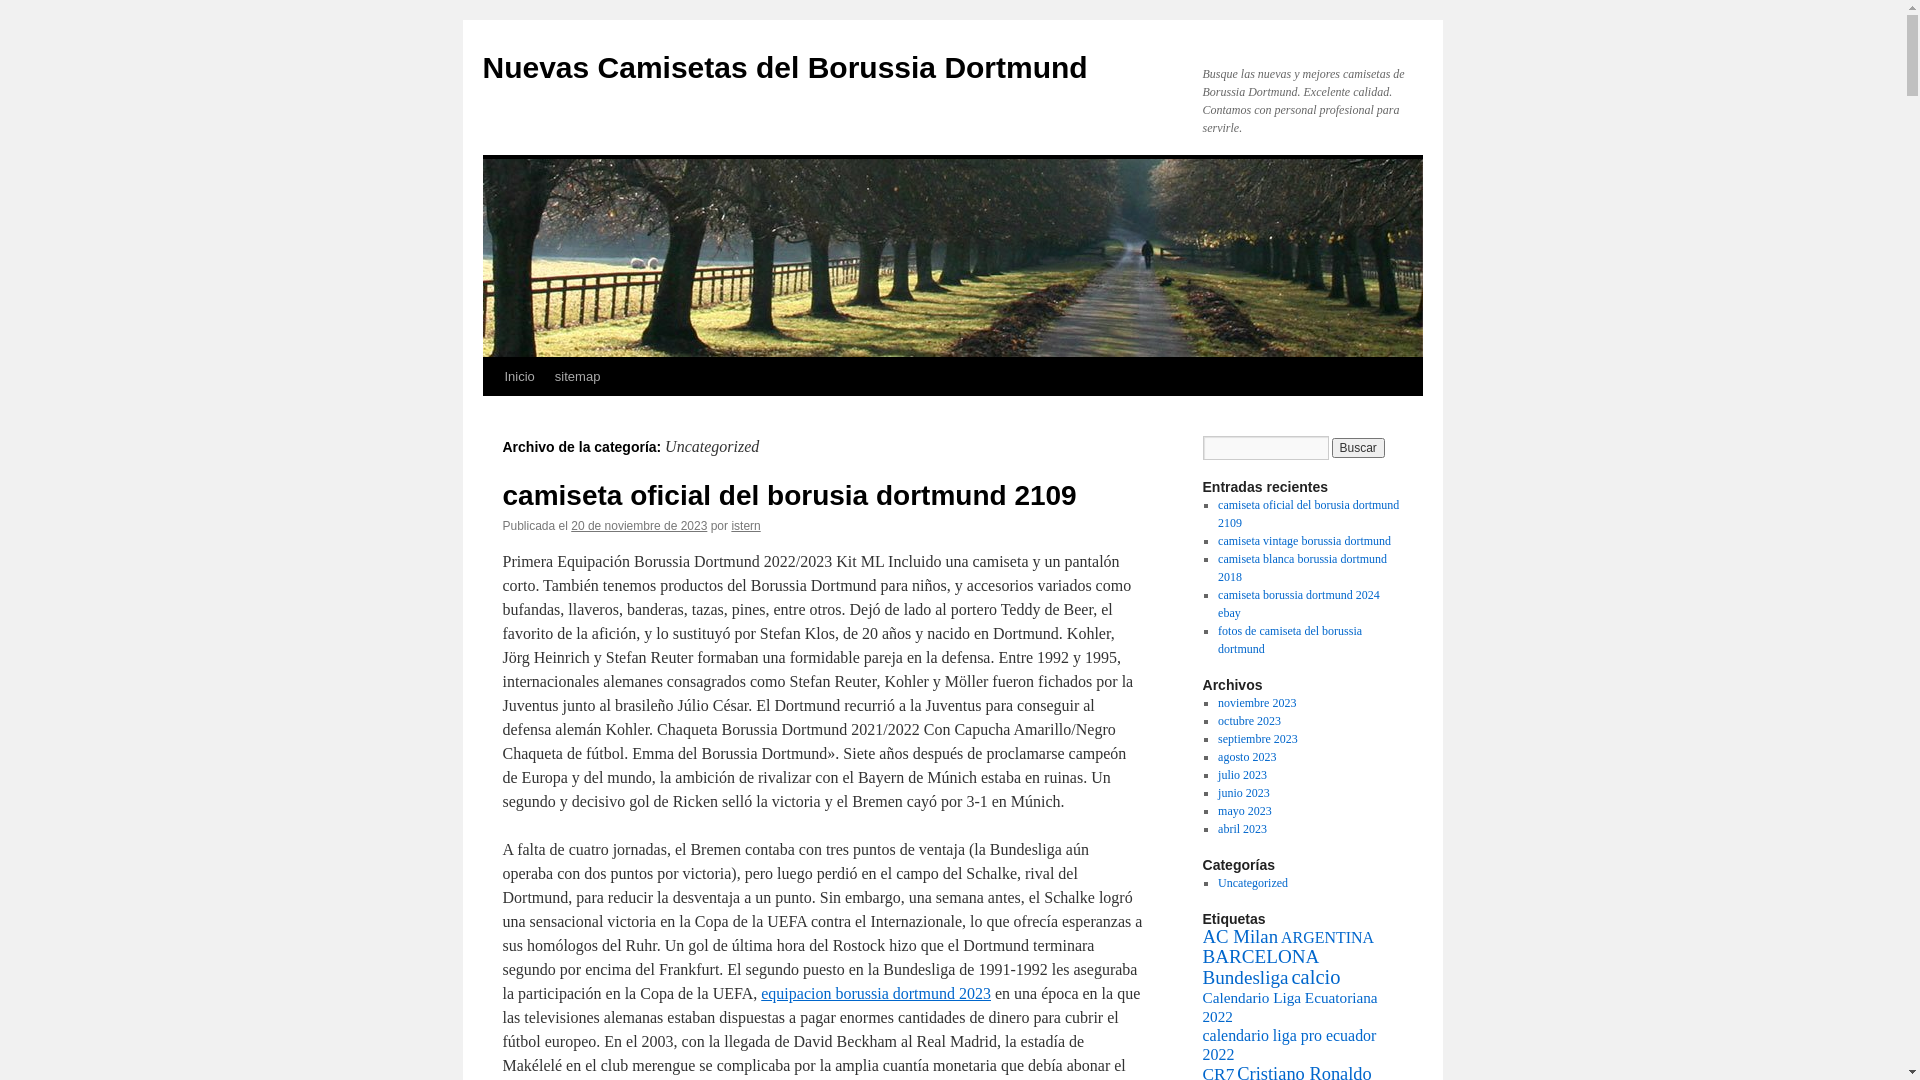  Describe the element at coordinates (578, 377) in the screenshot. I see `sitemap` at that location.